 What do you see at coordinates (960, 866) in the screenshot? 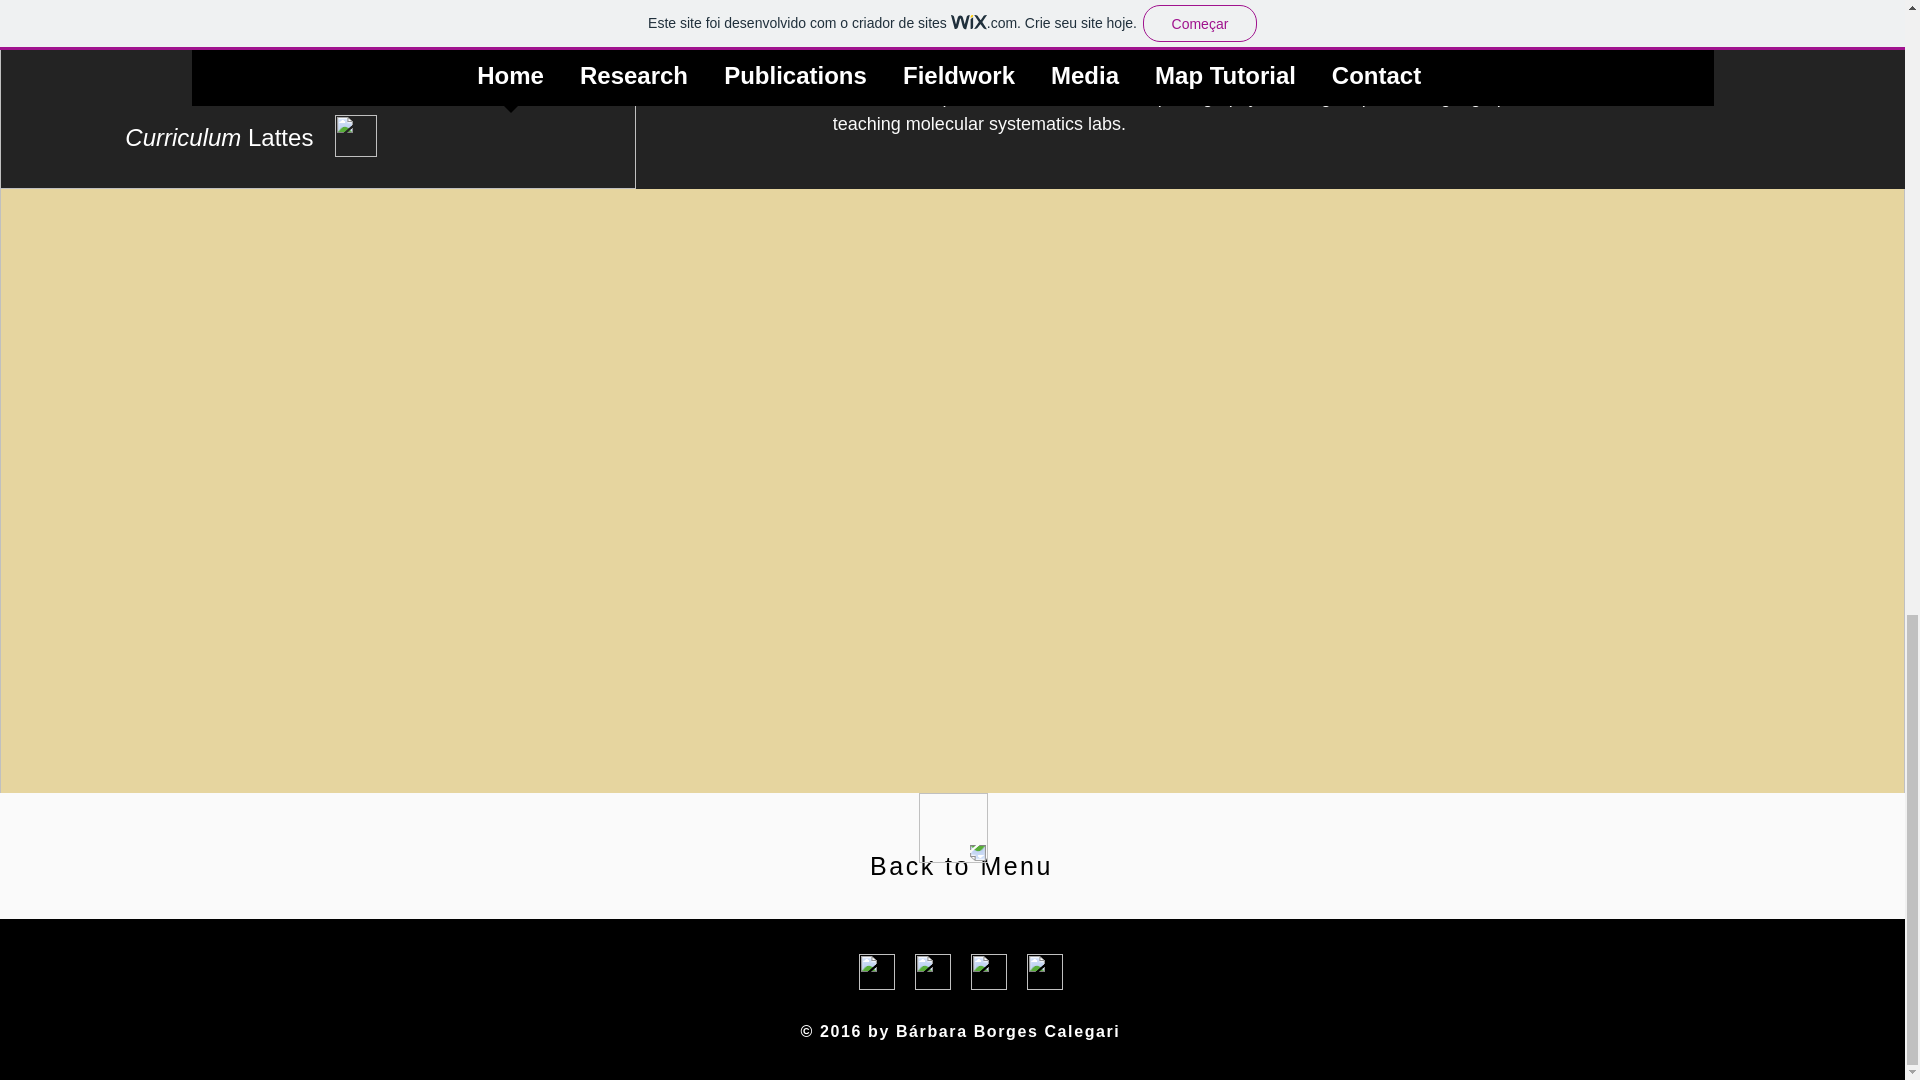
I see `Back to Menu` at bounding box center [960, 866].